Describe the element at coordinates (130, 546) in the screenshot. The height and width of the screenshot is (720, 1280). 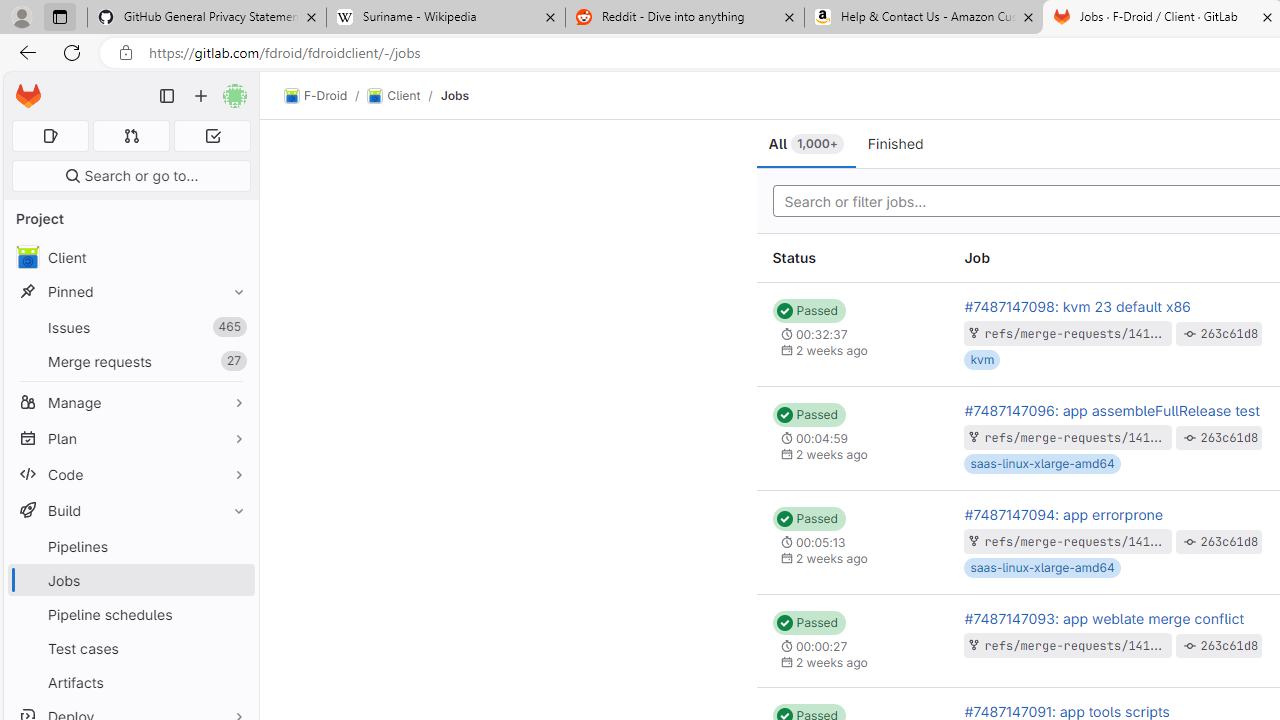
I see `Pipelines` at that location.